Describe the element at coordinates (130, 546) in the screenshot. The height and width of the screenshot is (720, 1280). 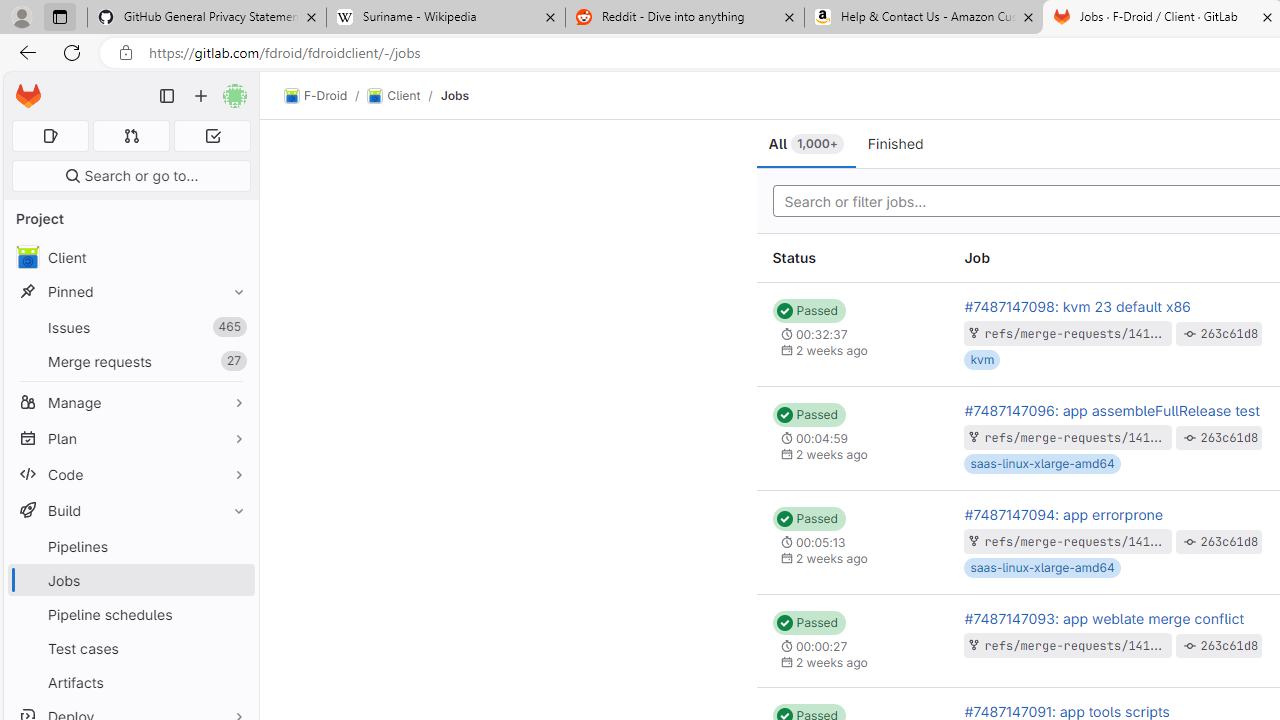
I see `Pipelines` at that location.